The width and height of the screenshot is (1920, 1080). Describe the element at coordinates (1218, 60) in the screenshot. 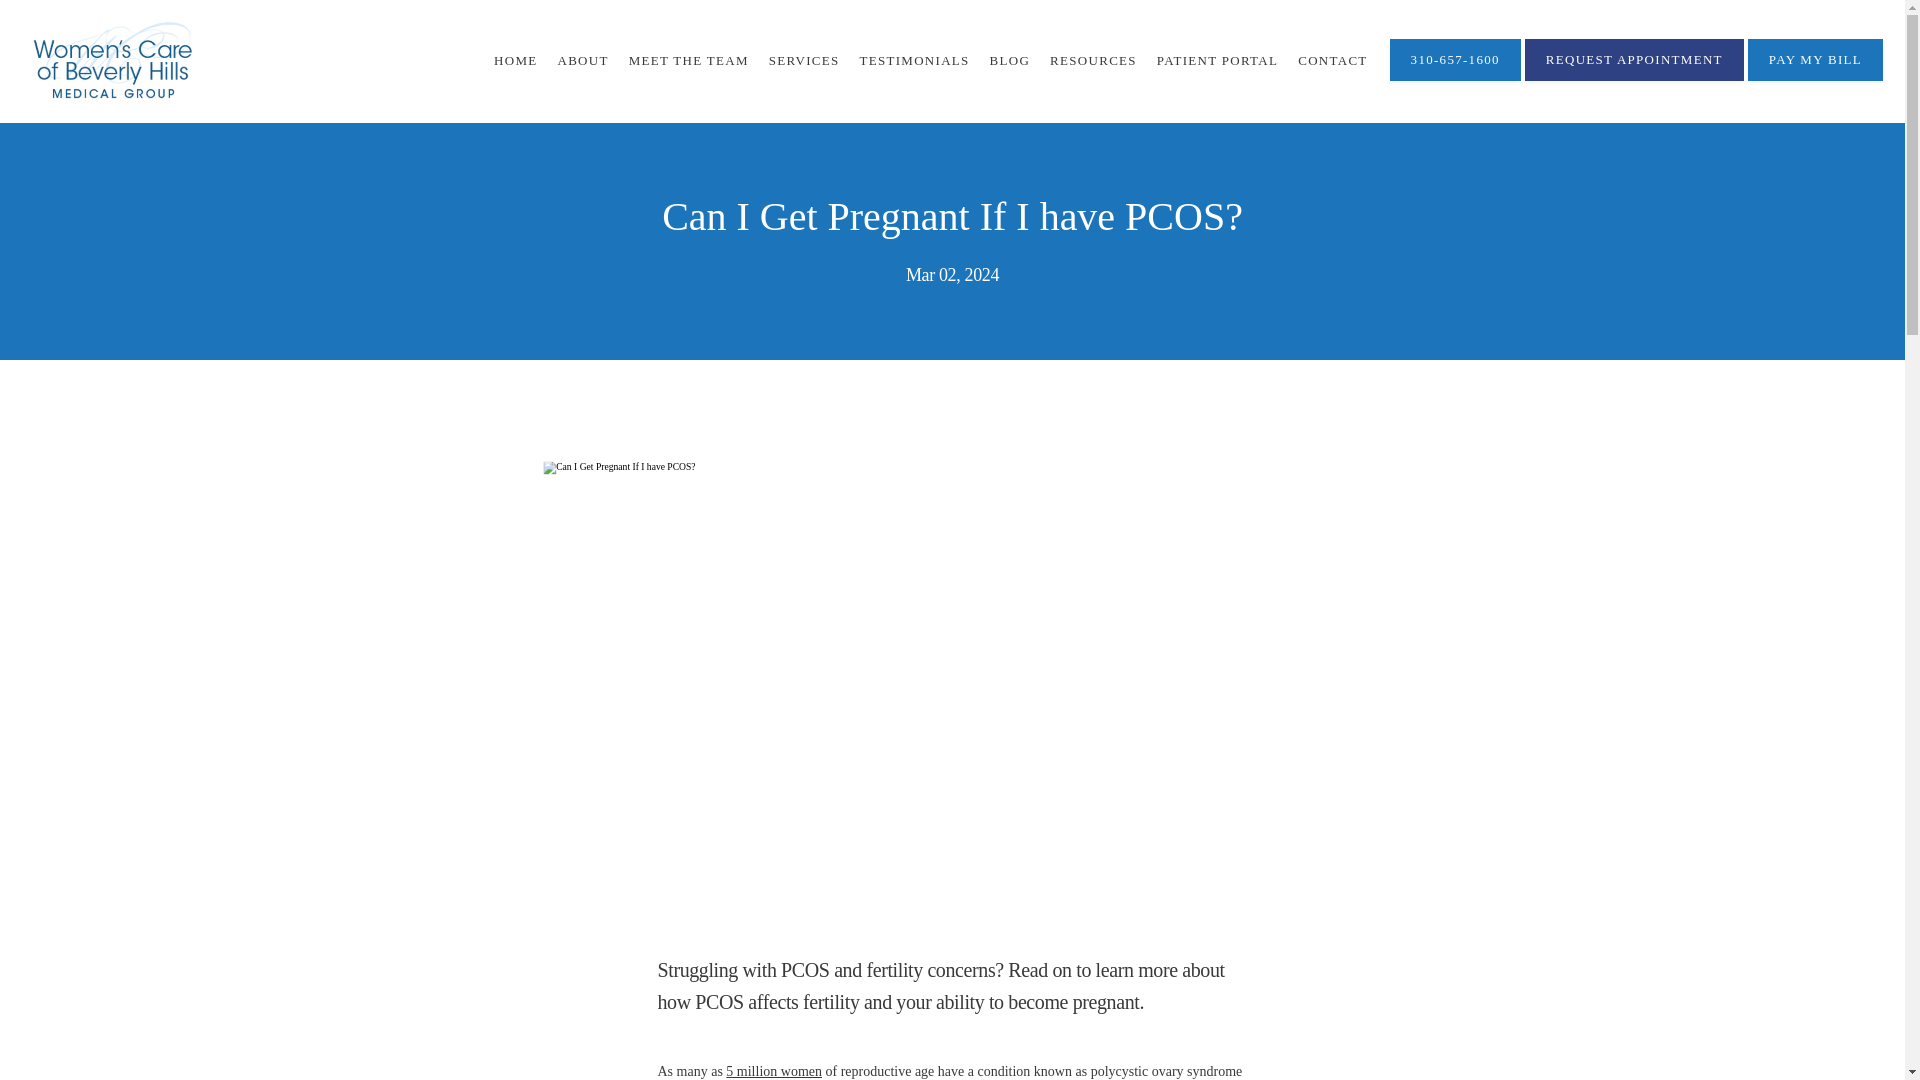

I see `PATIENT PORTAL` at that location.